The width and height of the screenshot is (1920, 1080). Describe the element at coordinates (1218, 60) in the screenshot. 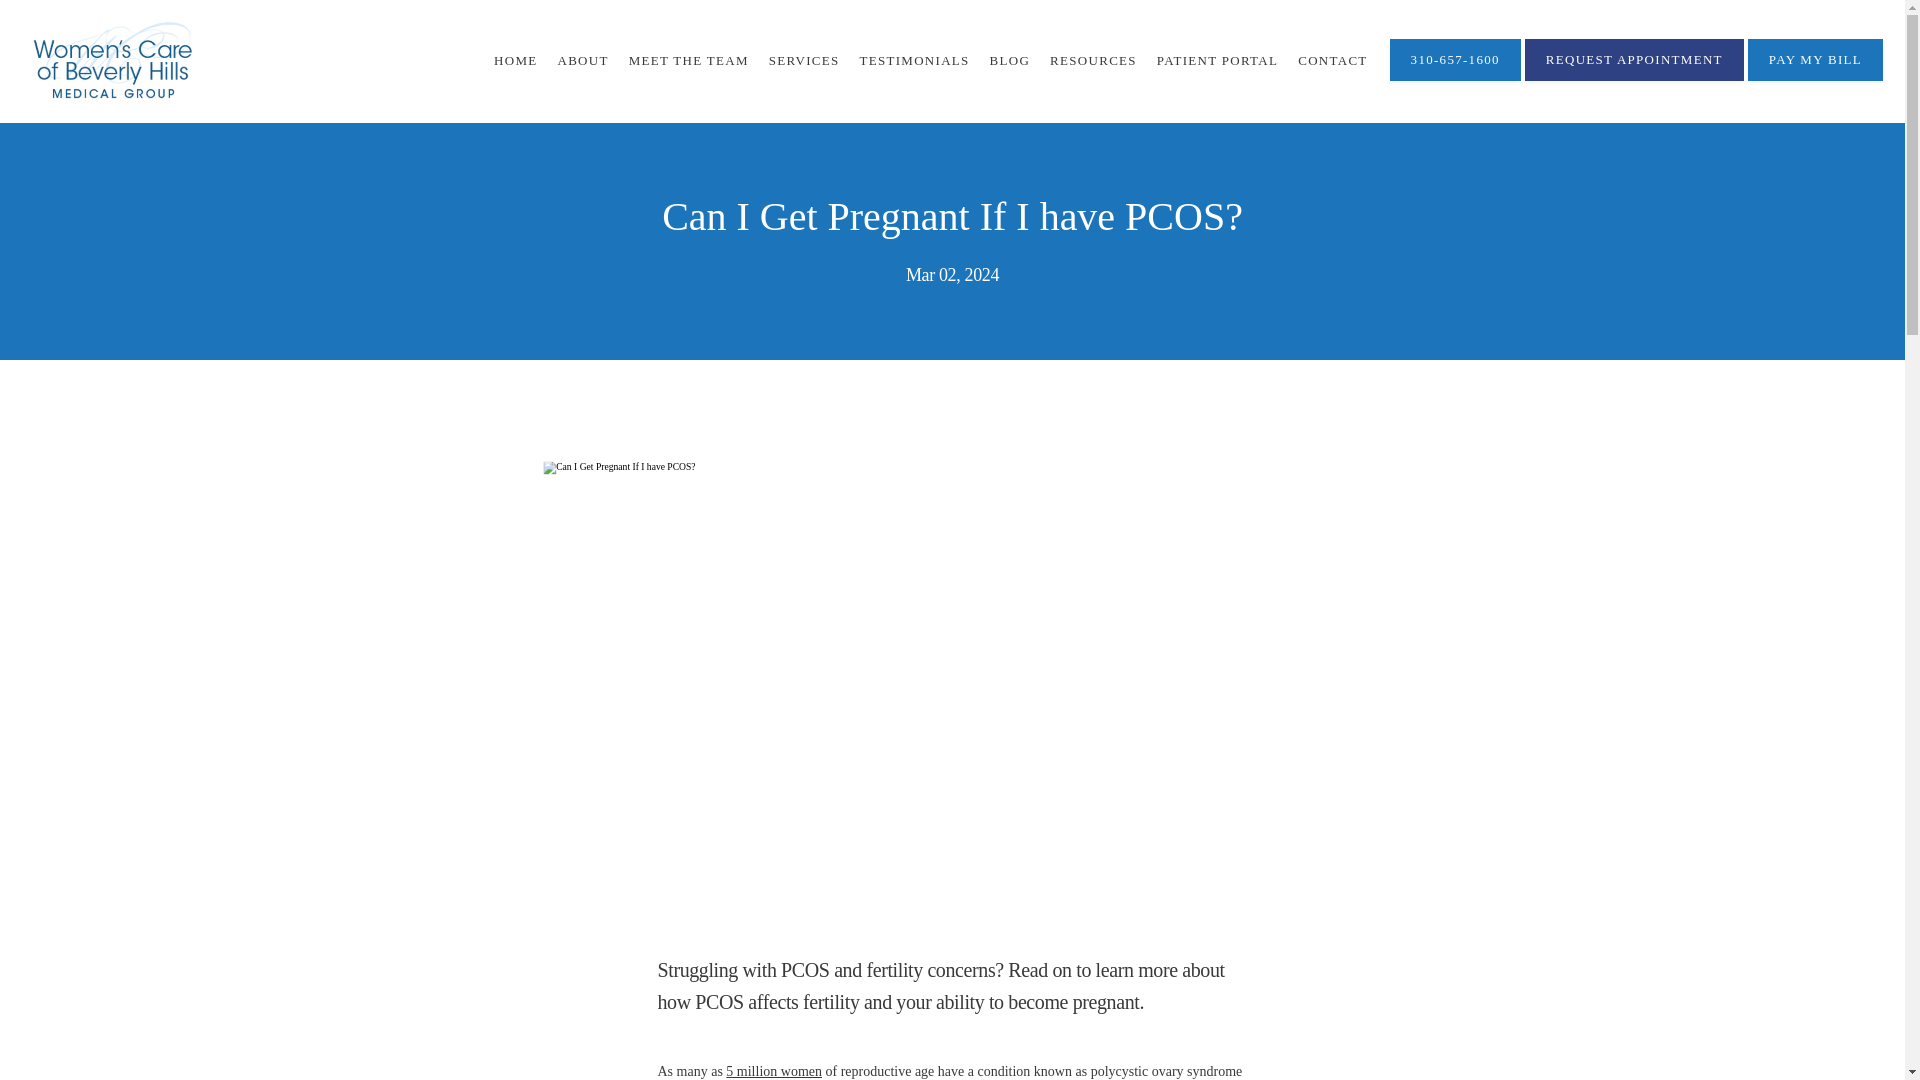

I see `PATIENT PORTAL` at that location.